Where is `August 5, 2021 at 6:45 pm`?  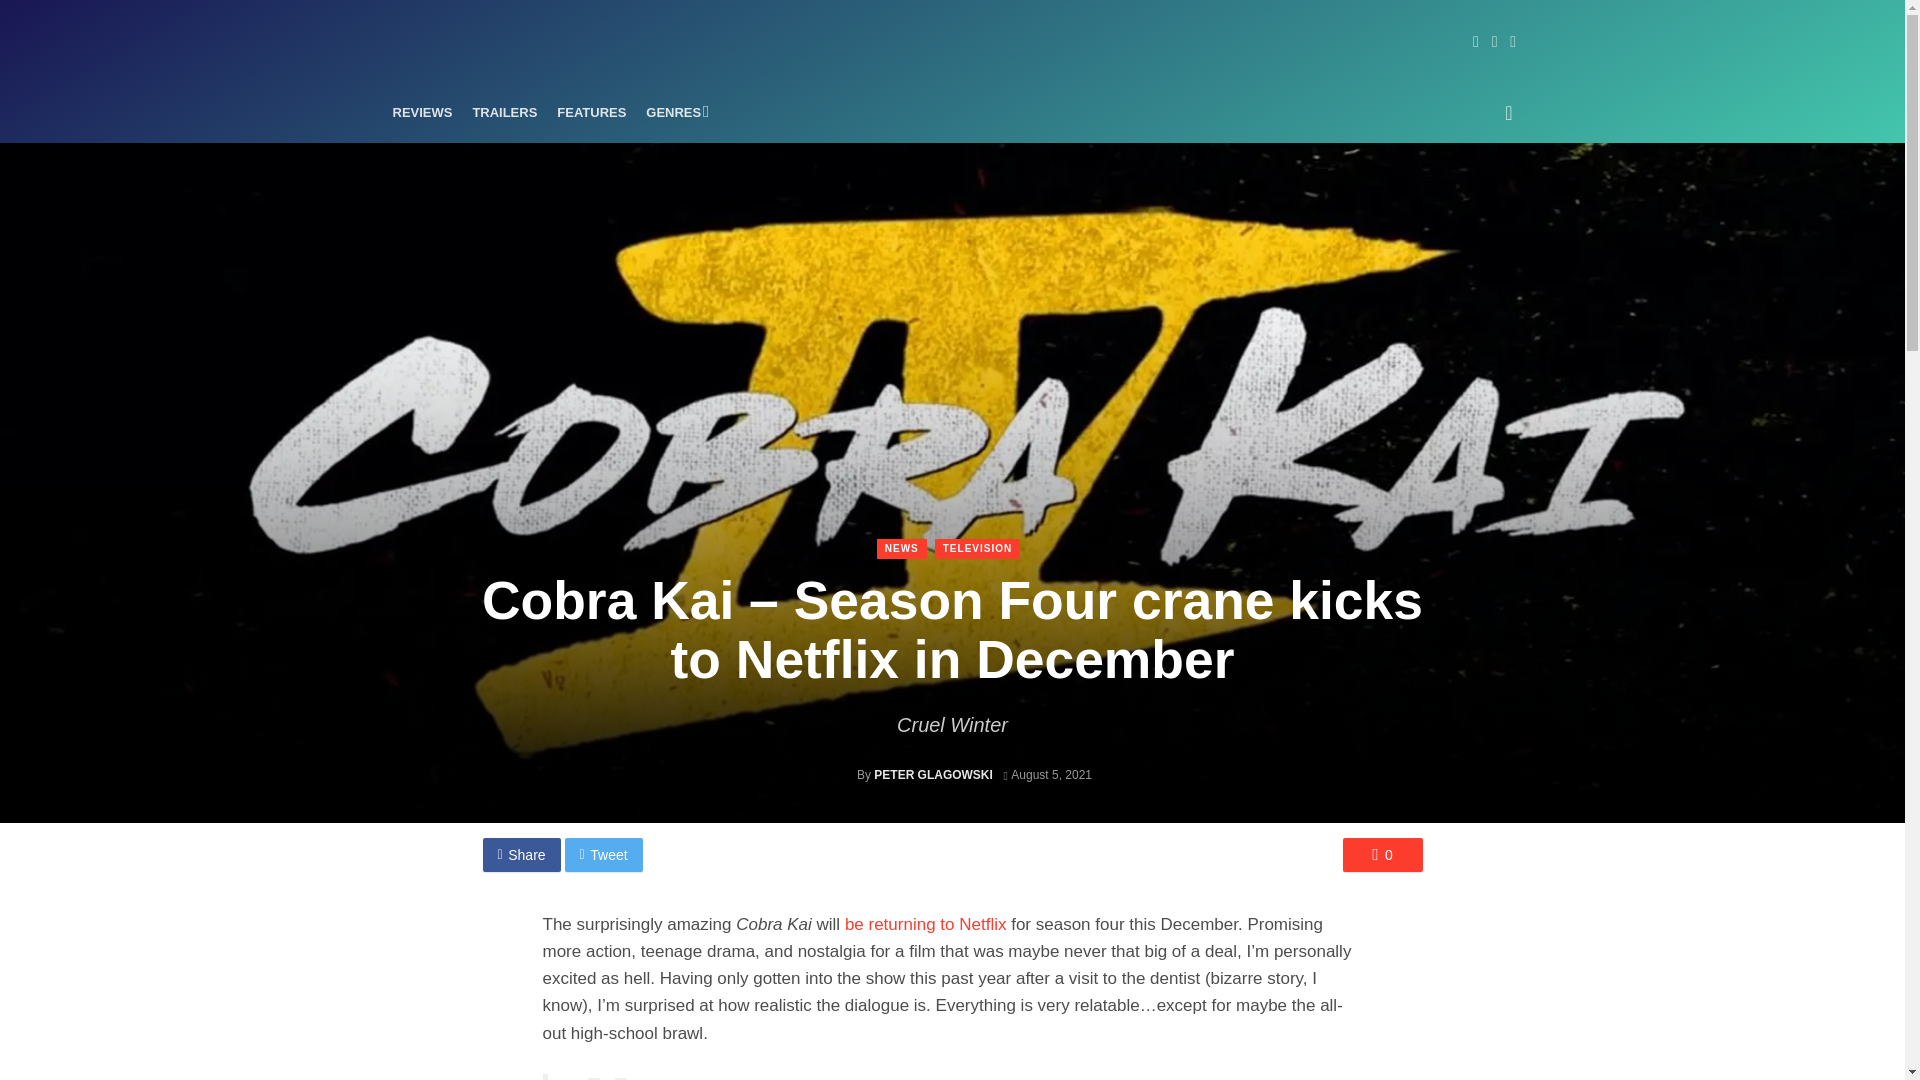 August 5, 2021 at 6:45 pm is located at coordinates (1047, 774).